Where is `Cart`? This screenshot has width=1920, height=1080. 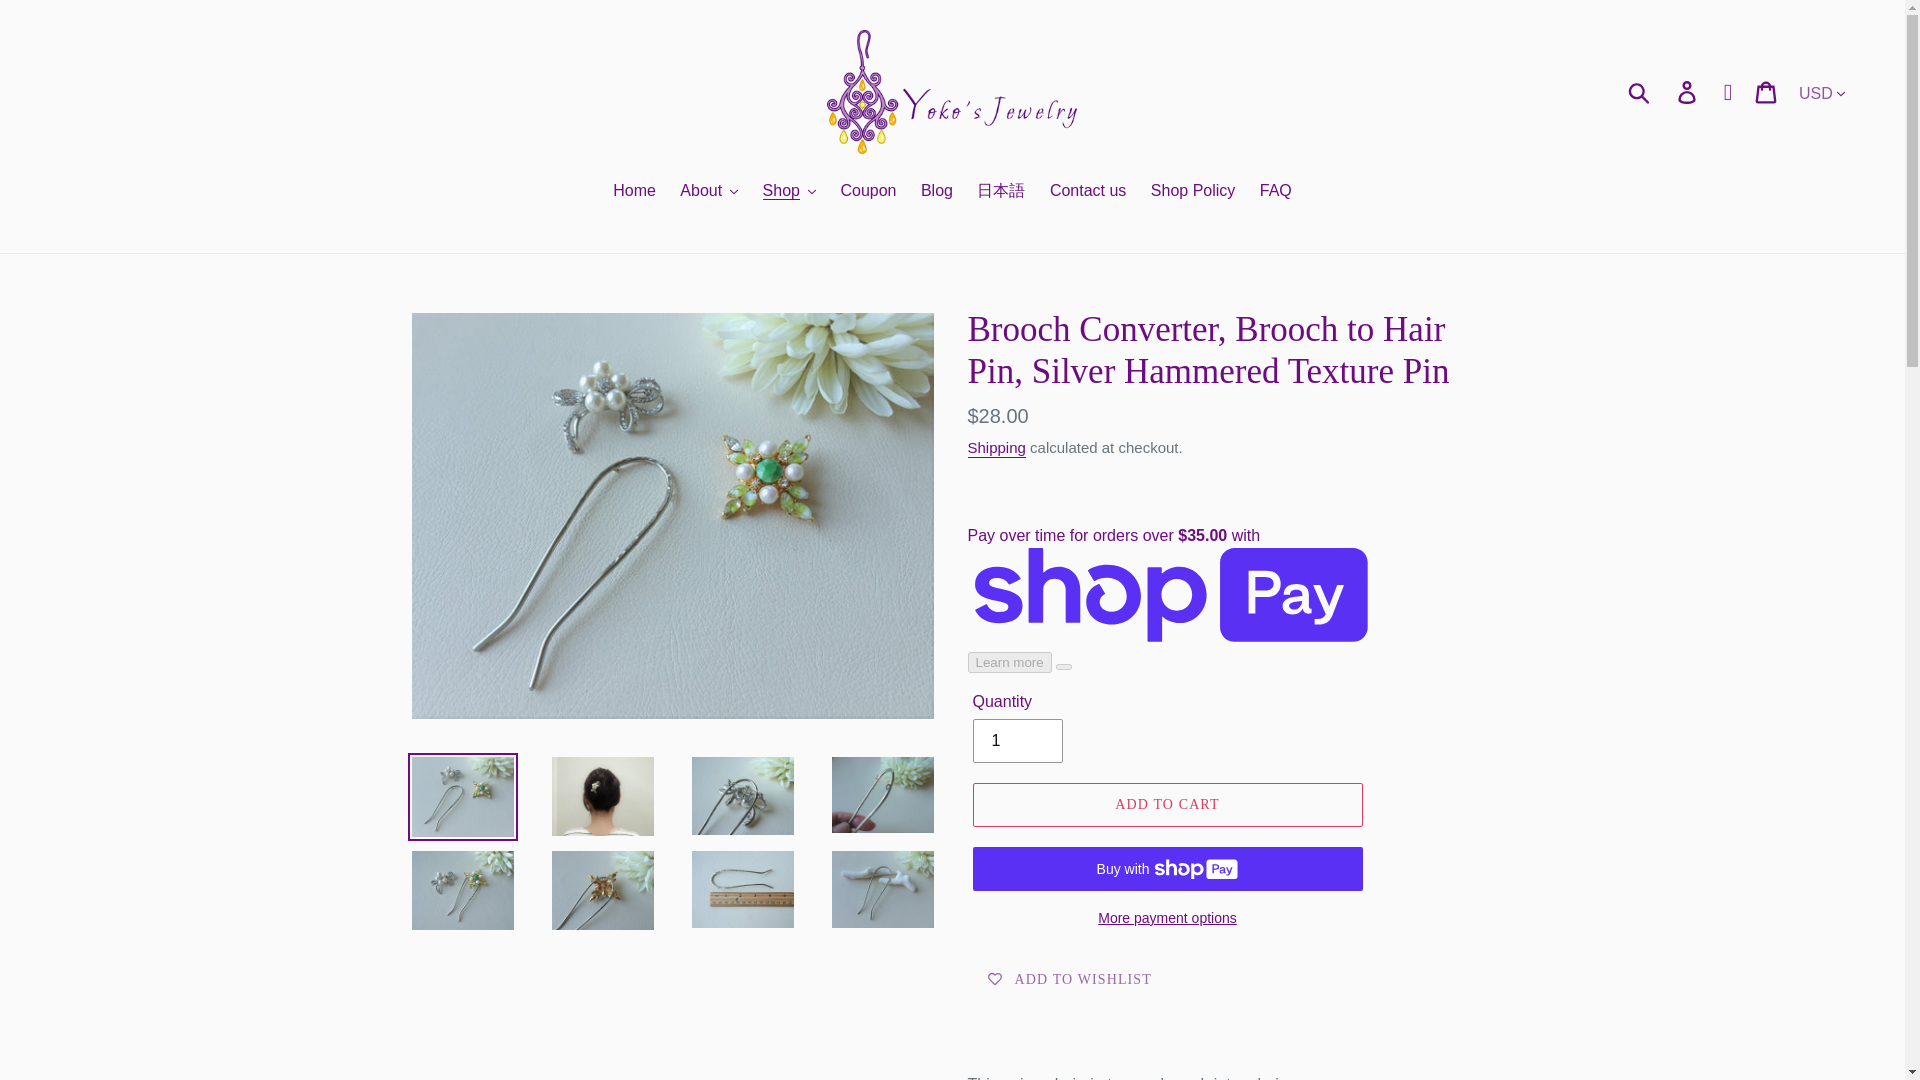 Cart is located at coordinates (1767, 92).